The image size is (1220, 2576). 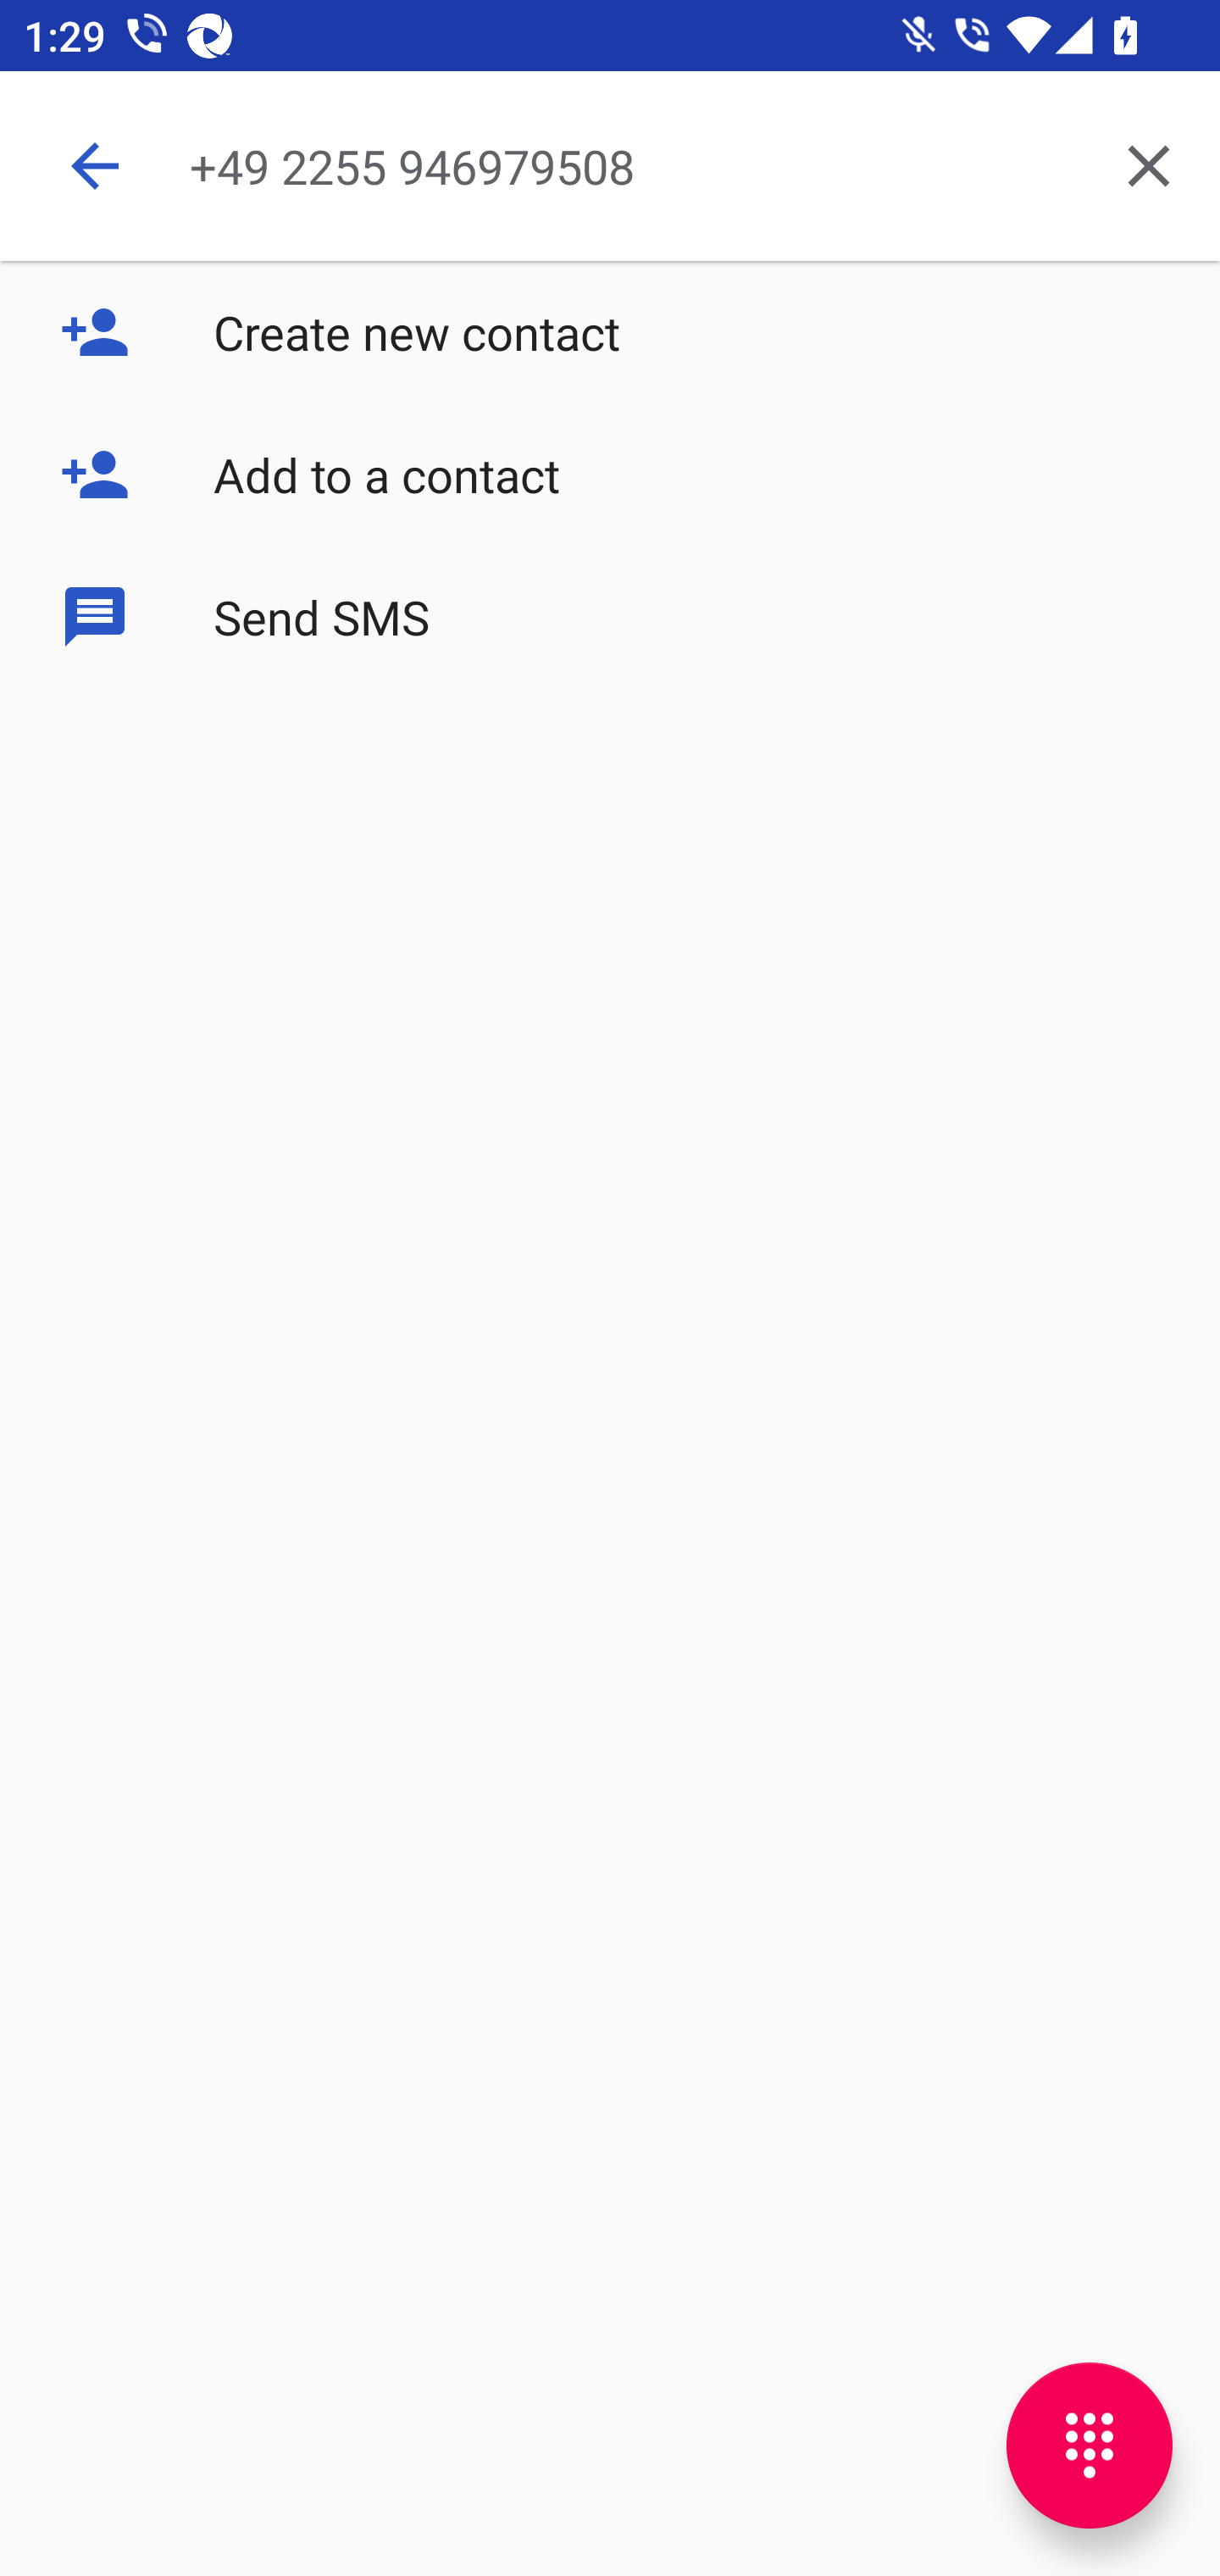 I want to click on +49 2255 946979508, so click(x=634, y=166).